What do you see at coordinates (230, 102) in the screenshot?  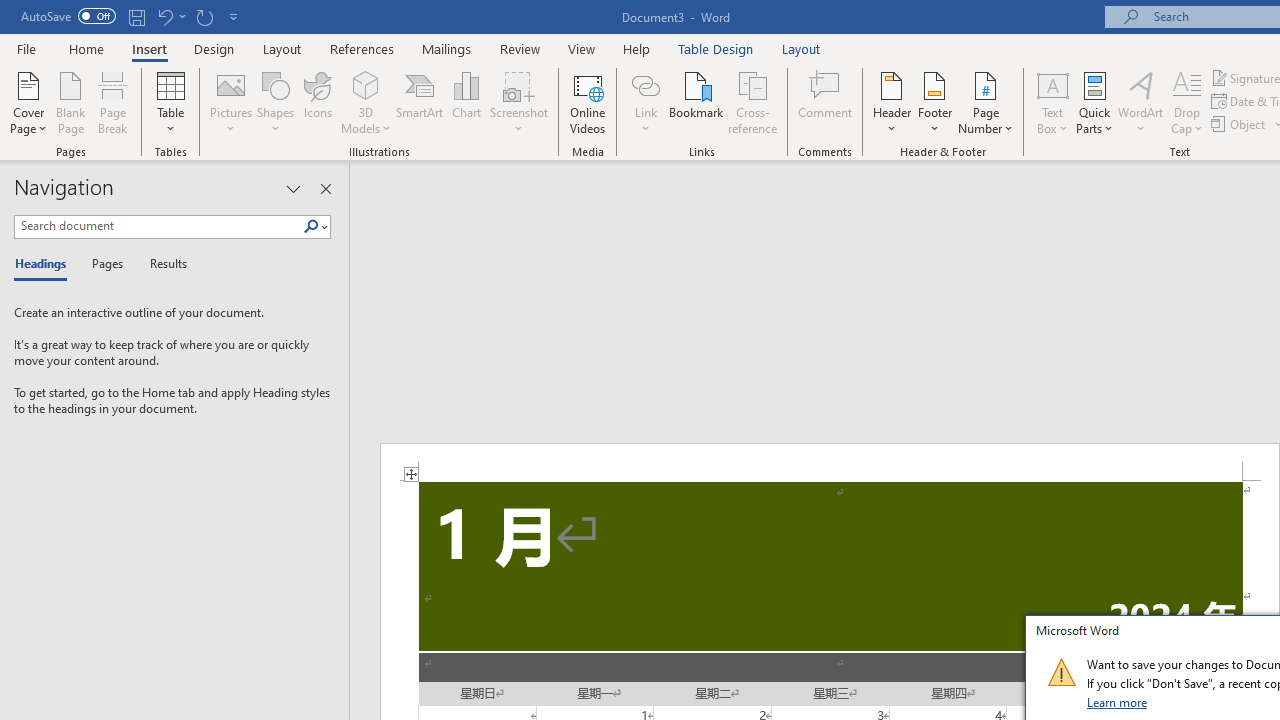 I see `Pictures` at bounding box center [230, 102].